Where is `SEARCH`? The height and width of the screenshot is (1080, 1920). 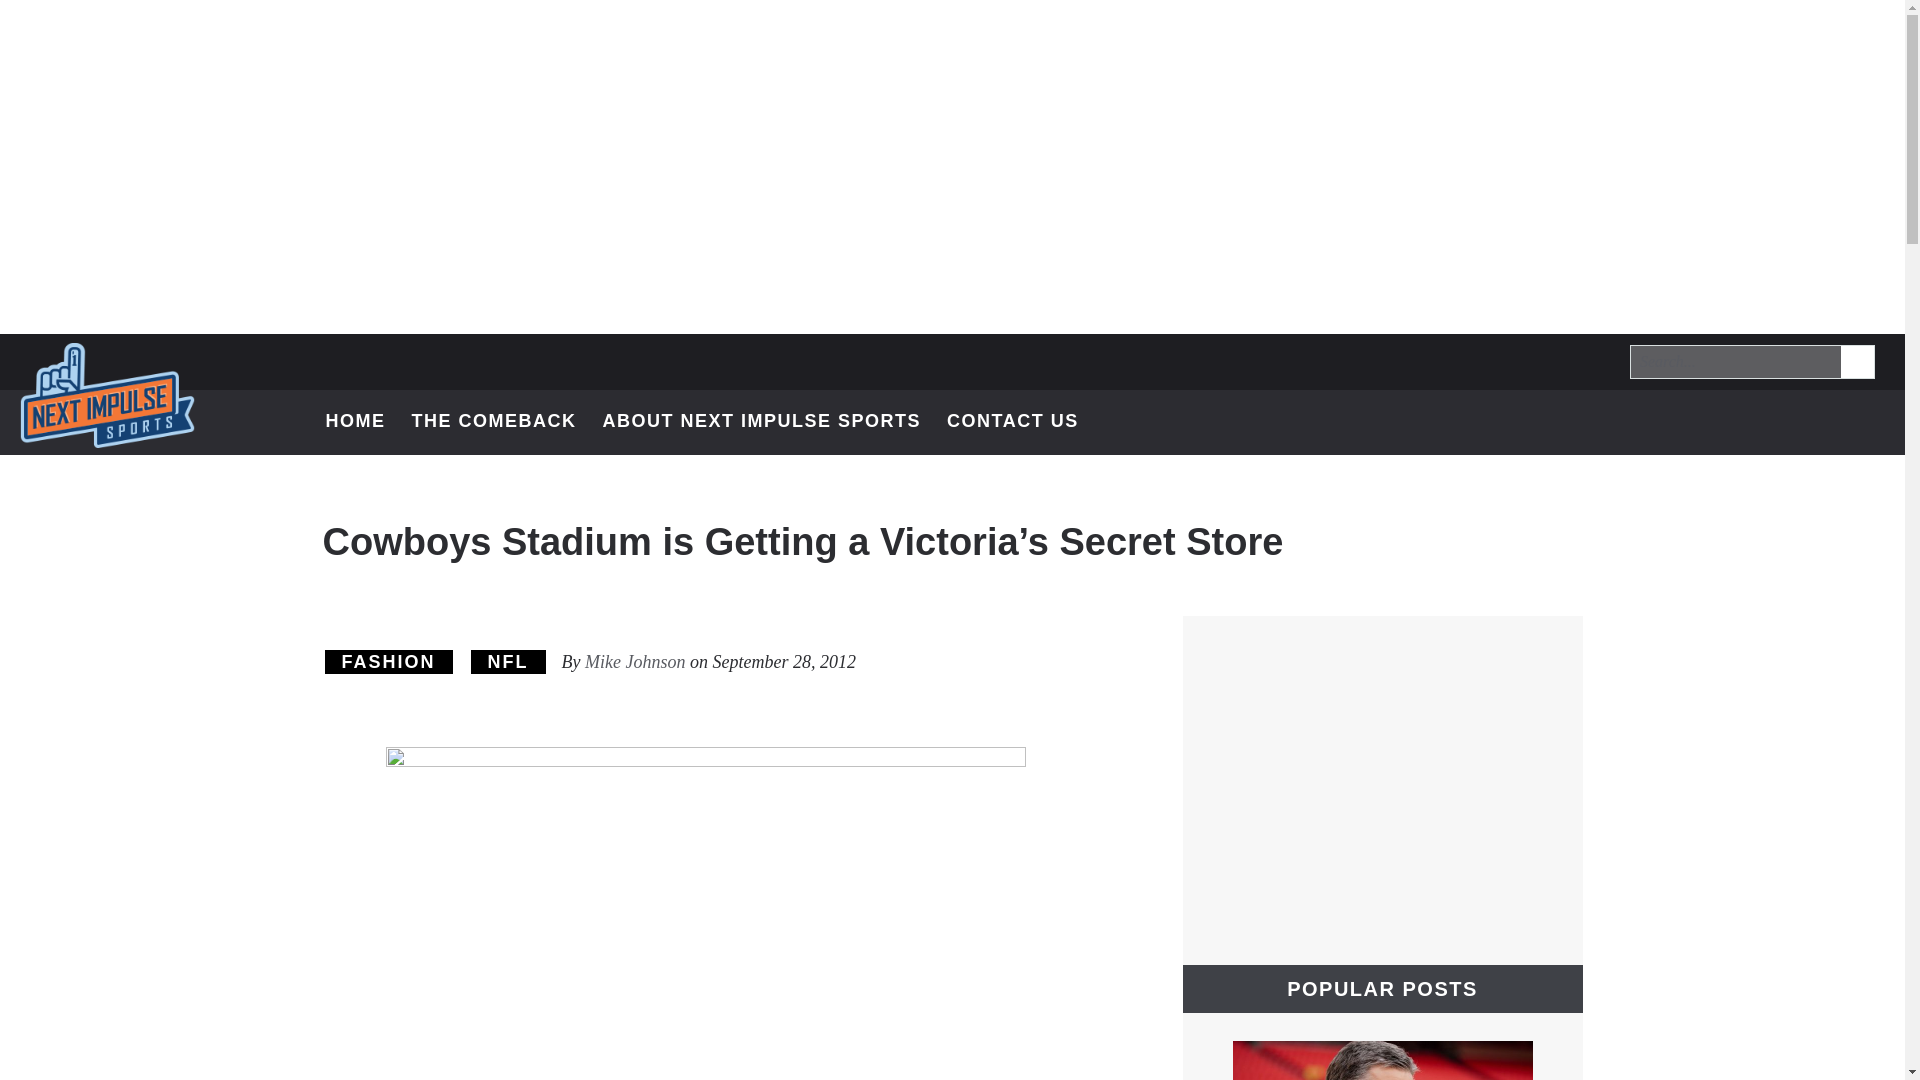 SEARCH is located at coordinates (388, 662).